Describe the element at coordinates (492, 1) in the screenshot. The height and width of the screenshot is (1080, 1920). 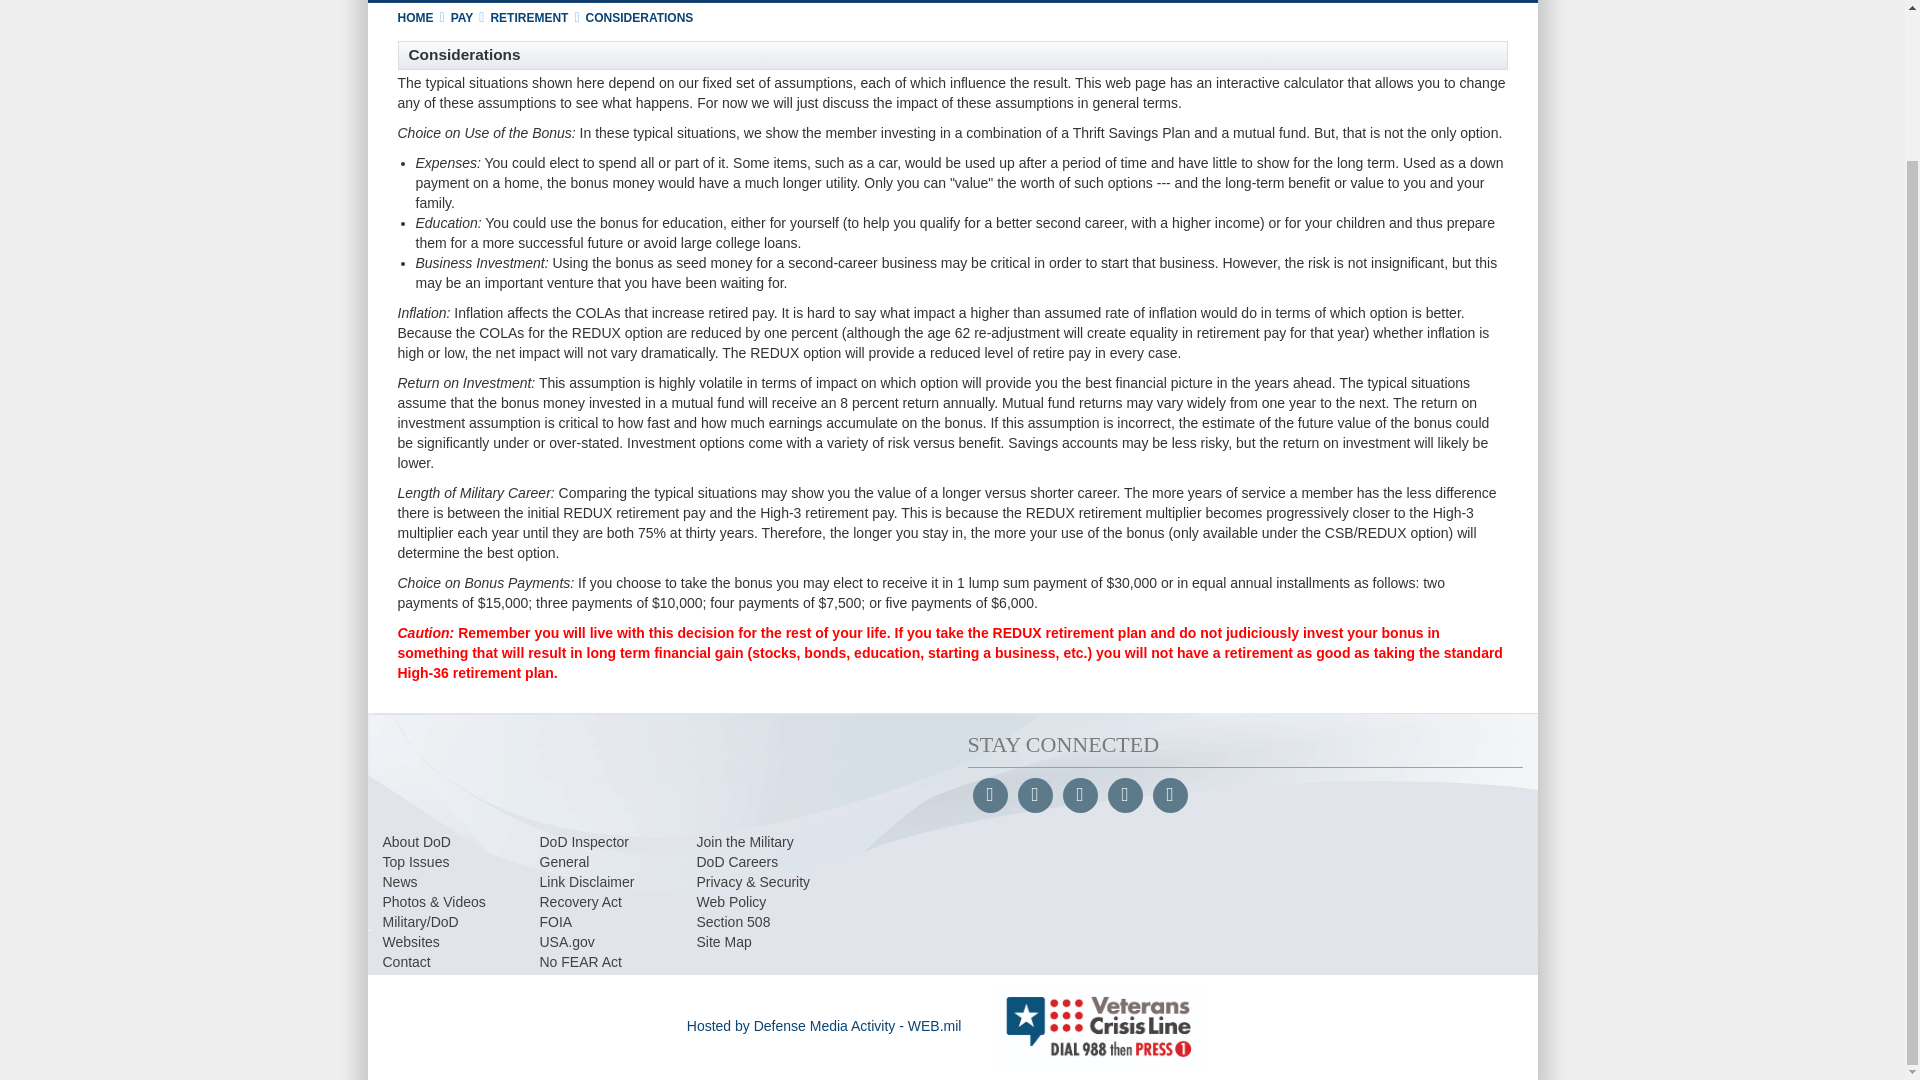
I see `ABOUT` at that location.